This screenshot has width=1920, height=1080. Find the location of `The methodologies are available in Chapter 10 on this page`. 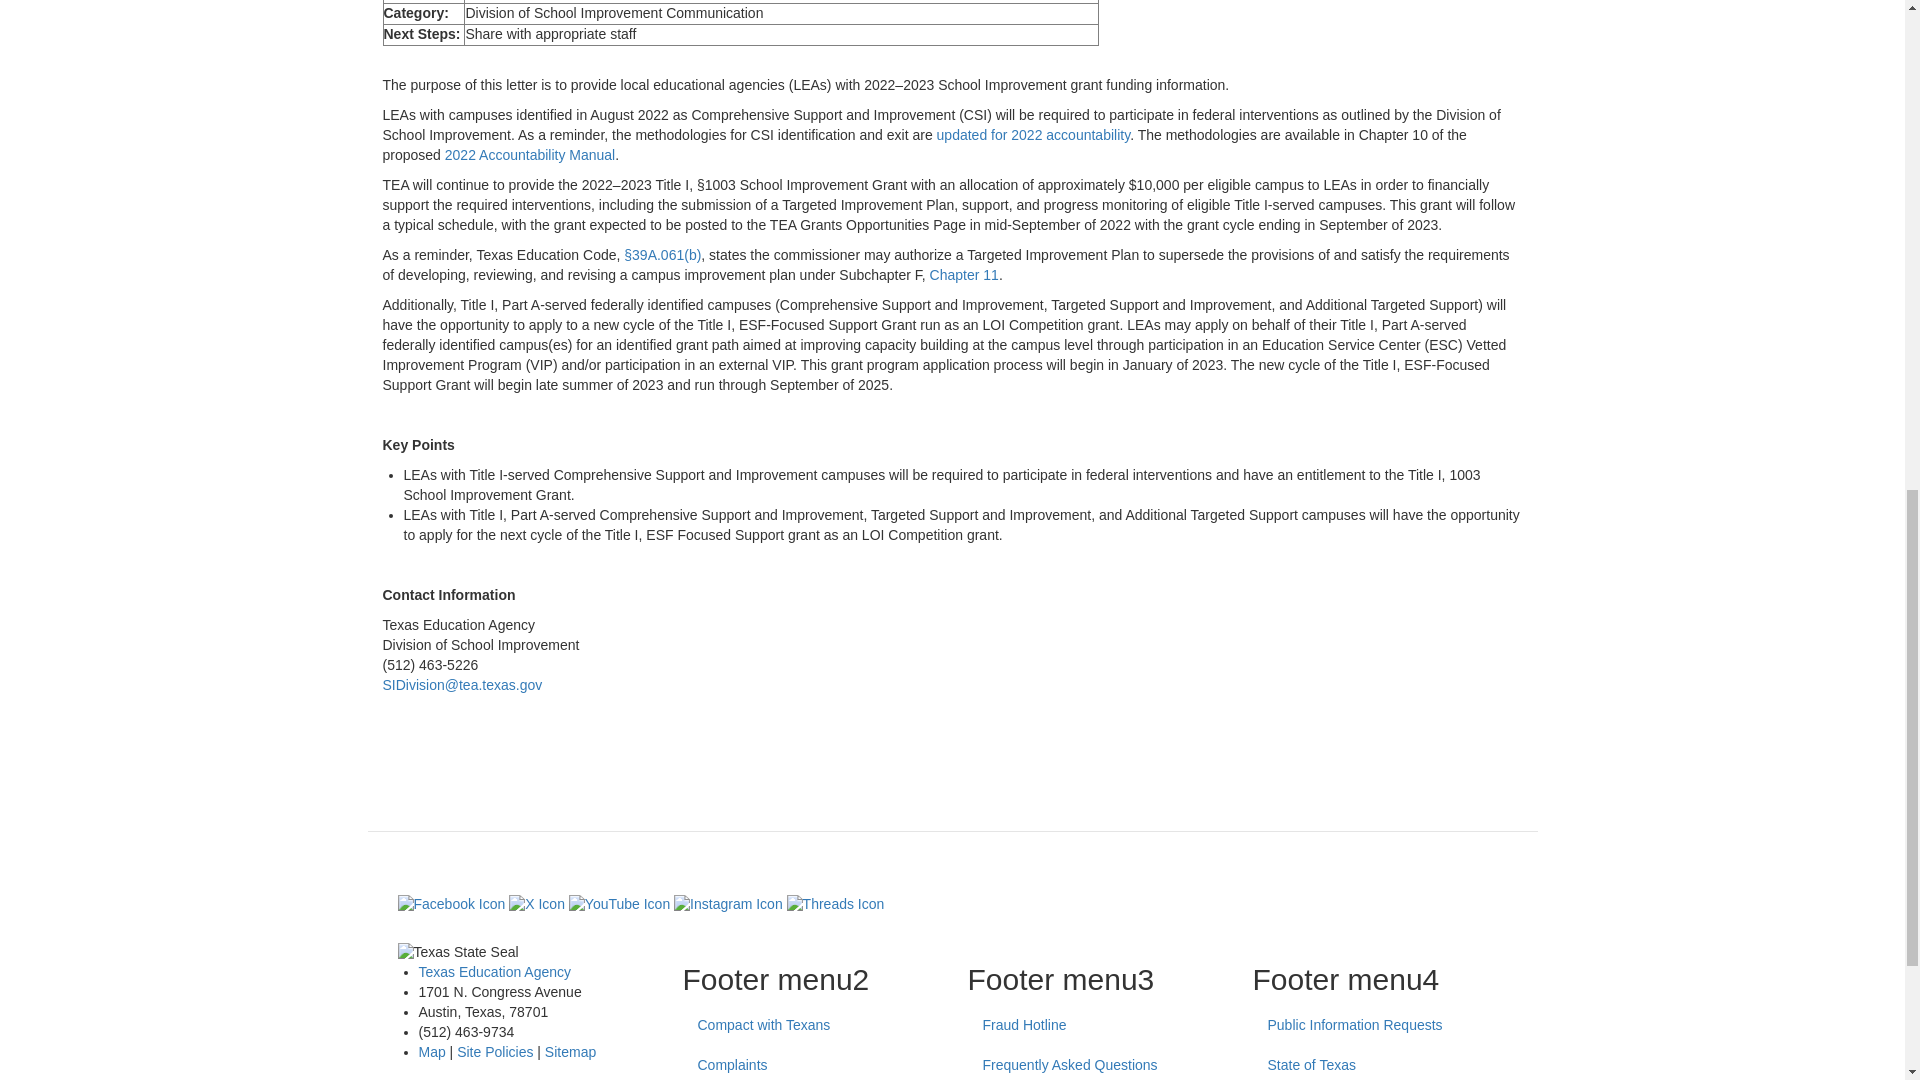

The methodologies are available in Chapter 10 on this page is located at coordinates (530, 154).